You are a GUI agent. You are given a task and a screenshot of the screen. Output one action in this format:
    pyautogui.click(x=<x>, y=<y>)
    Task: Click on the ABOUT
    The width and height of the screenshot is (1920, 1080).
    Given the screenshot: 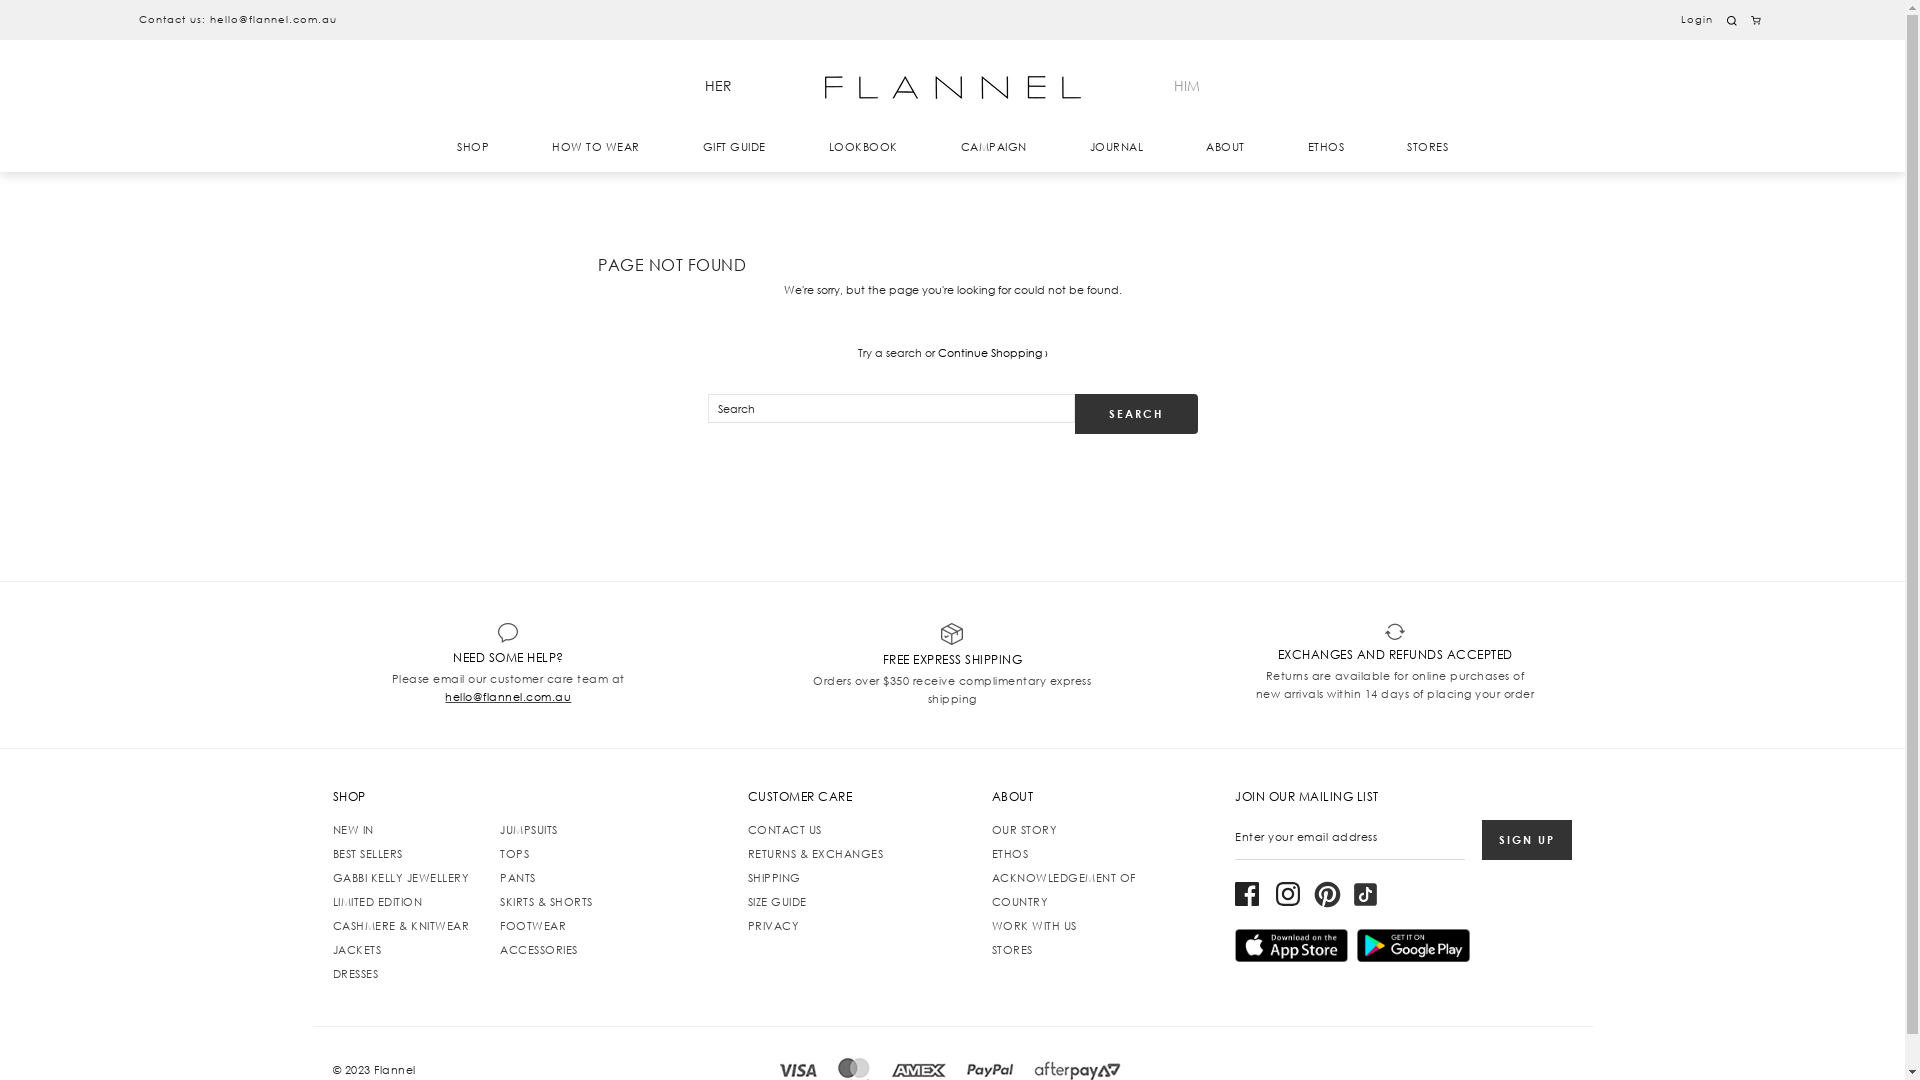 What is the action you would take?
    pyautogui.click(x=1226, y=147)
    